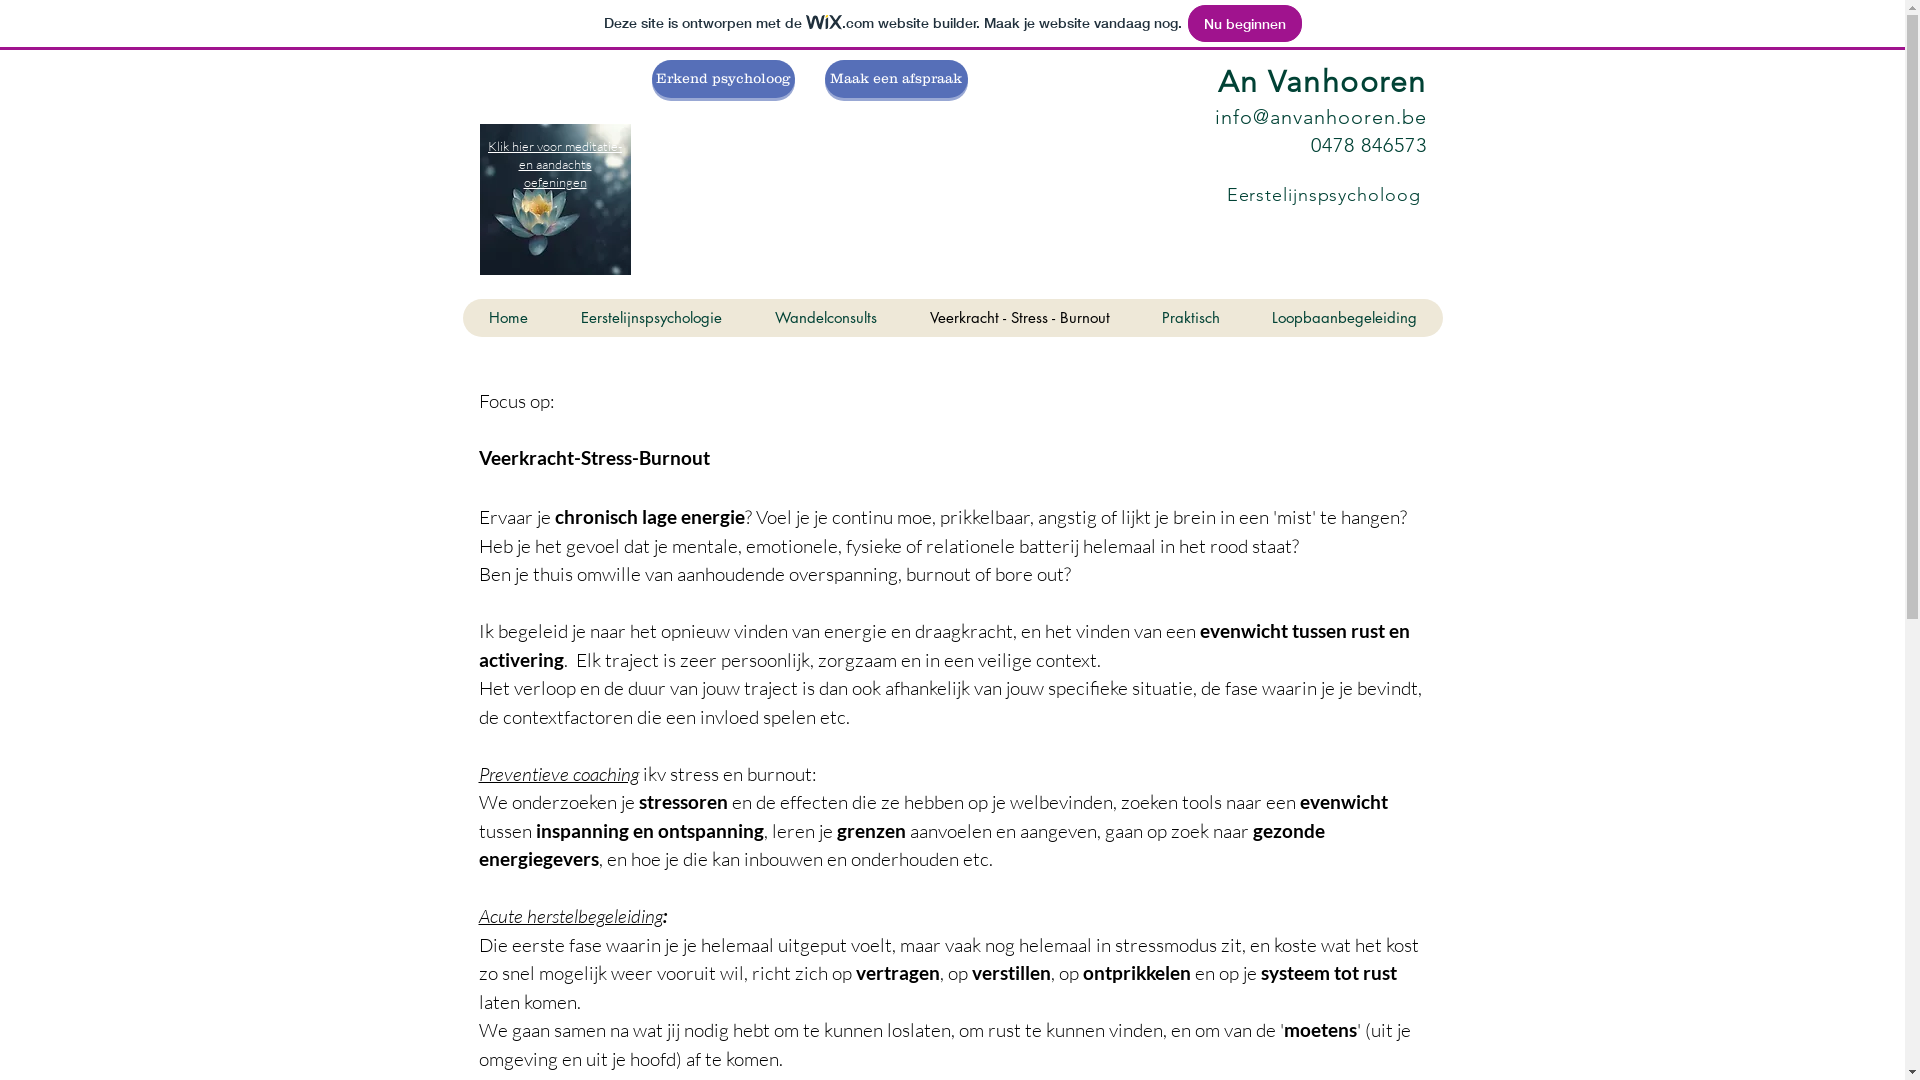 The width and height of the screenshot is (1920, 1080). What do you see at coordinates (1424, 195) in the screenshot?
I see ` ` at bounding box center [1424, 195].